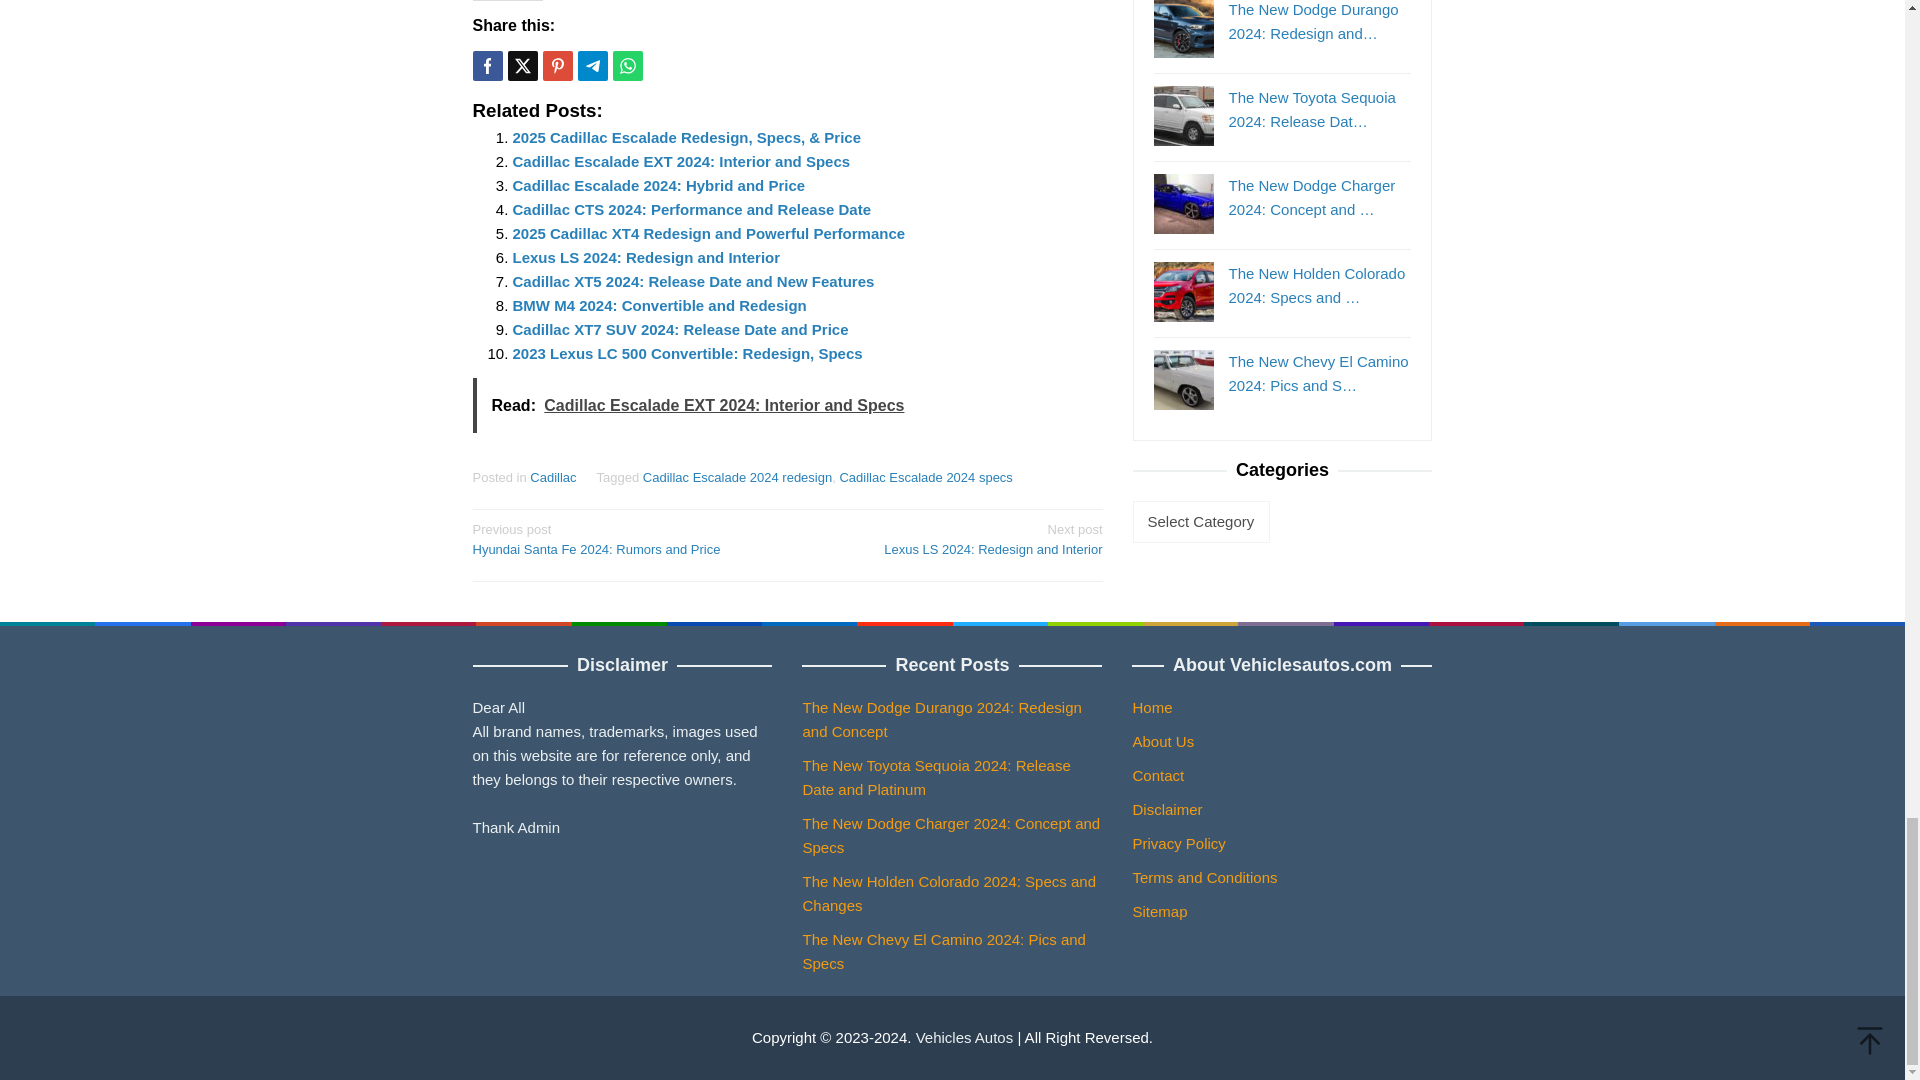  Describe the element at coordinates (681, 161) in the screenshot. I see `Cadillac Escalade EXT 2024: Interior and Specs` at that location.